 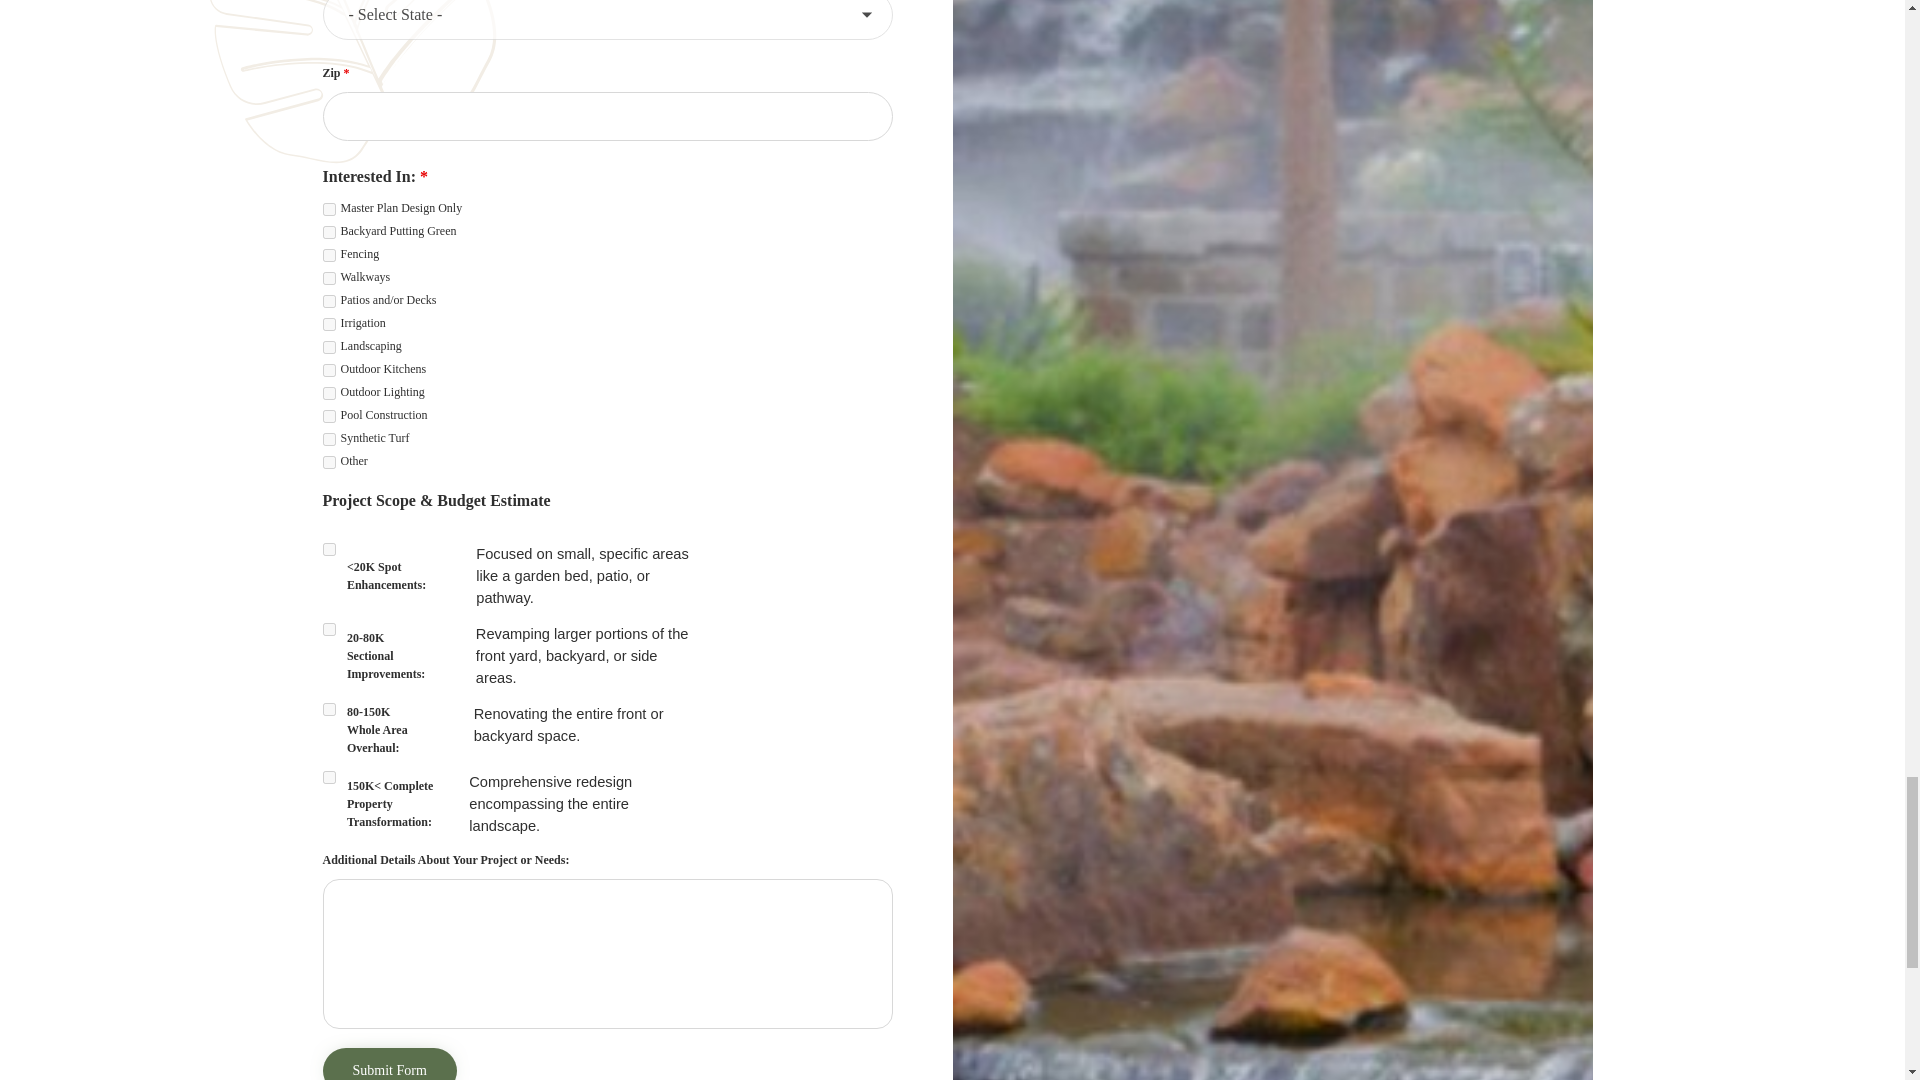 I want to click on other, so click(x=328, y=462).